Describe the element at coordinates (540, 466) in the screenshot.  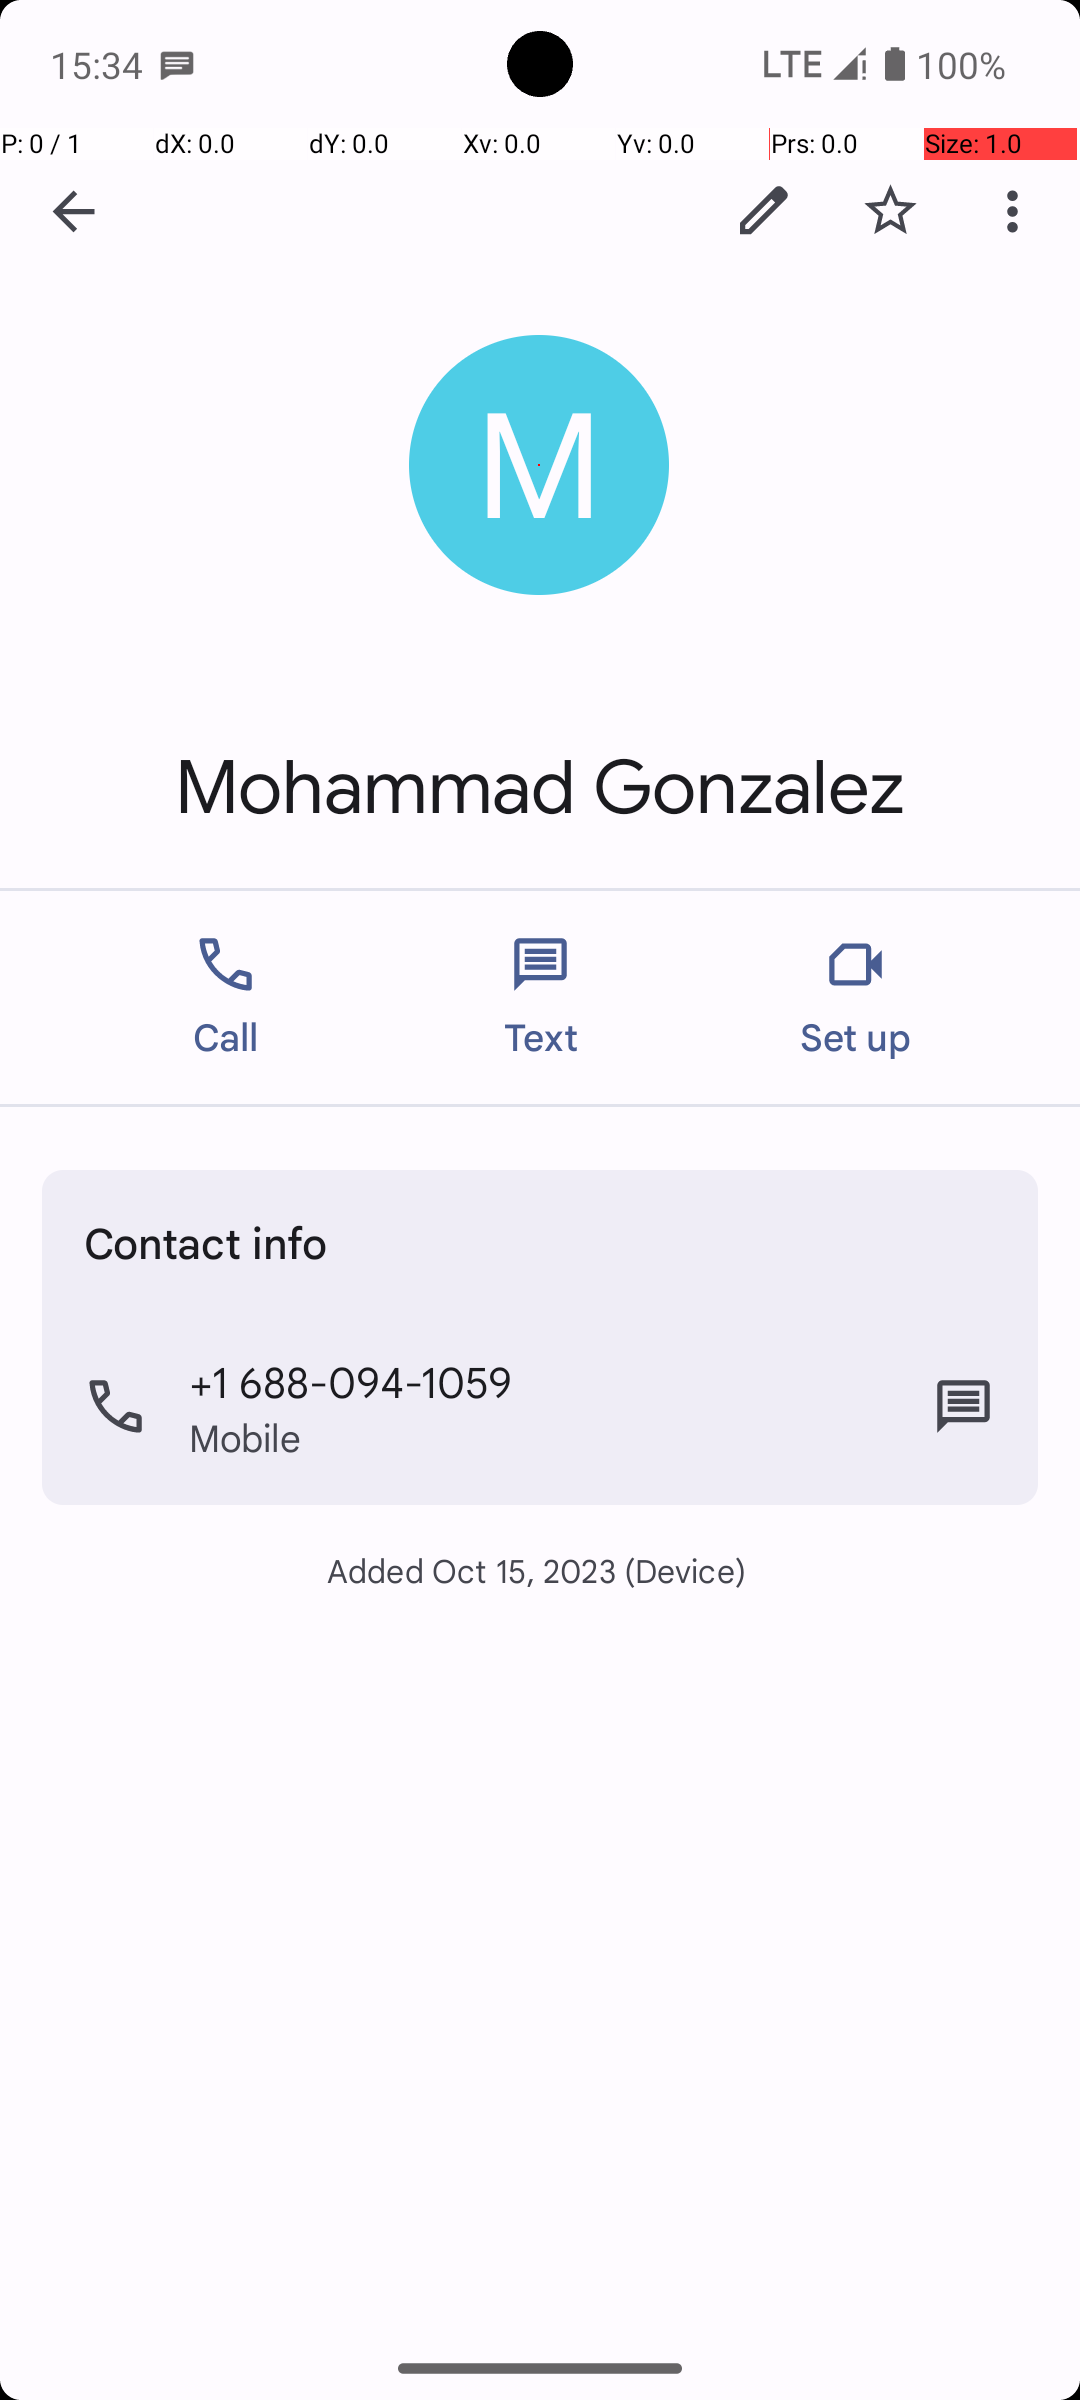
I see `Contact photo` at that location.